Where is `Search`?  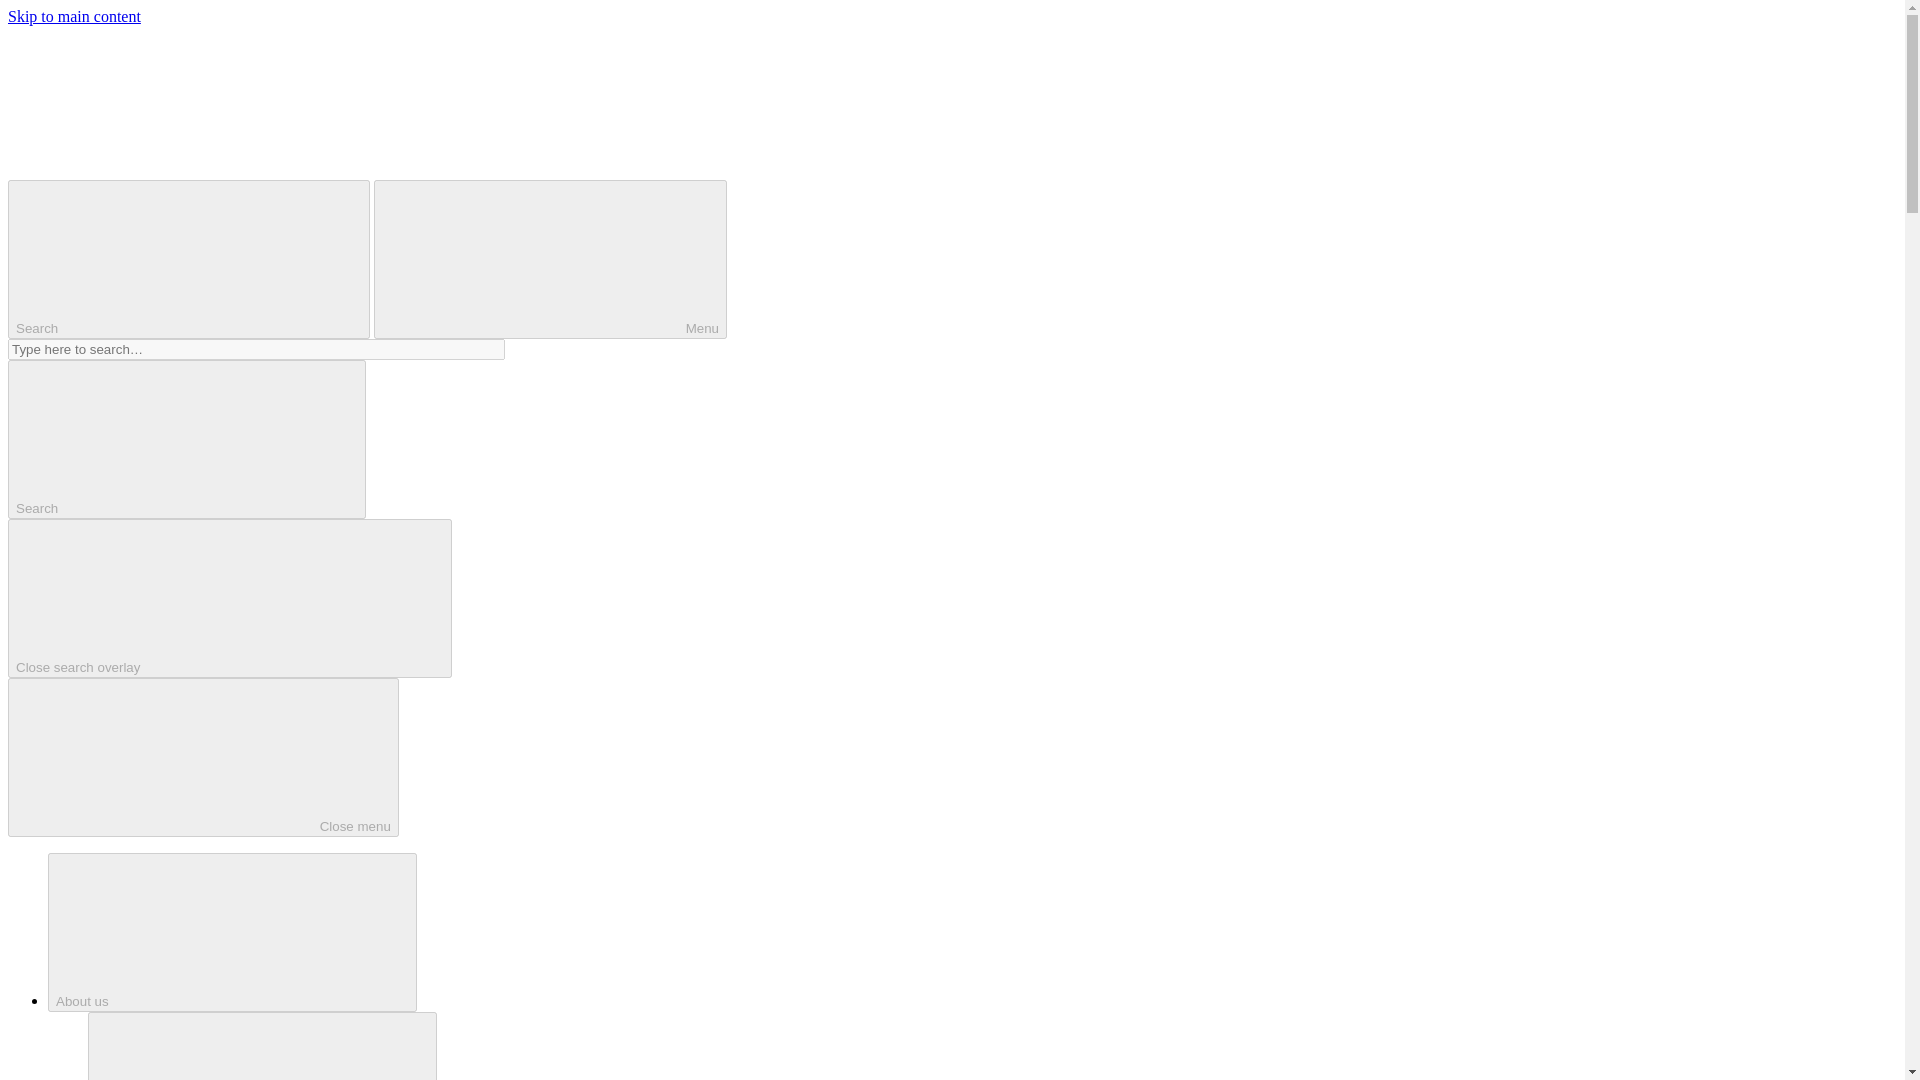
Search is located at coordinates (186, 439).